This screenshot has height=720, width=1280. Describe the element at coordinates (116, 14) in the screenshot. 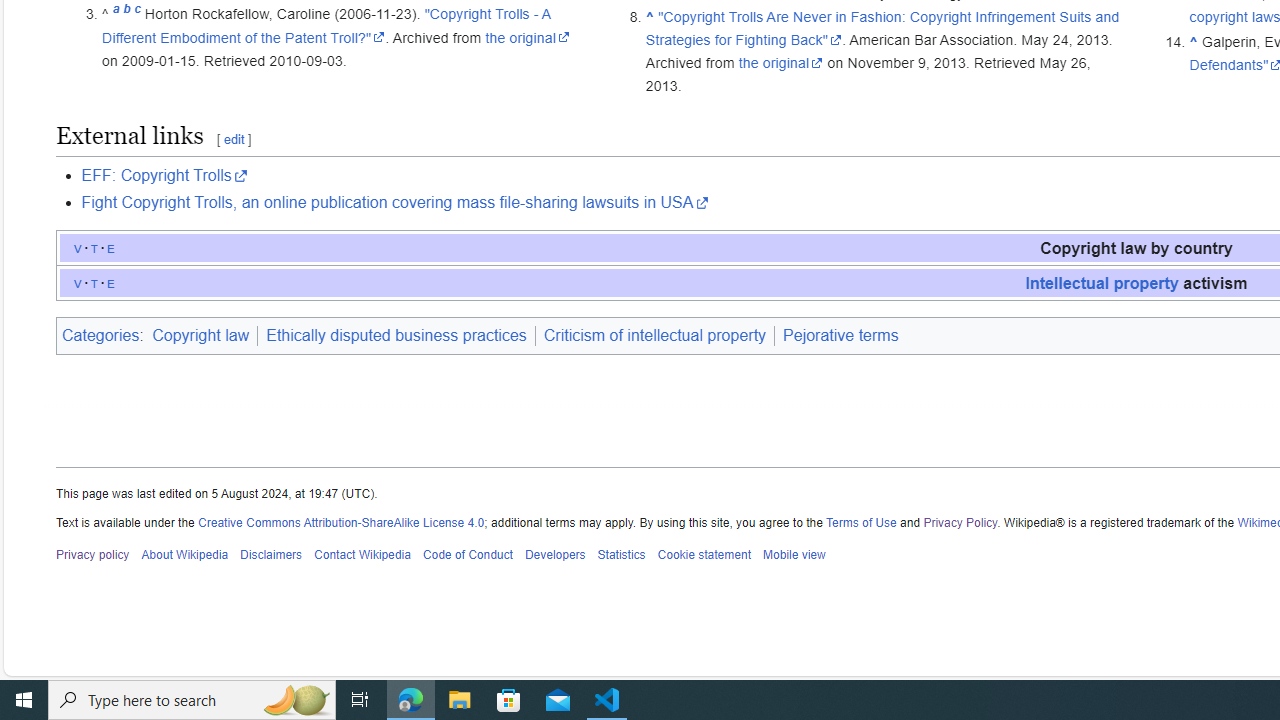

I see `Jump up to: a` at that location.